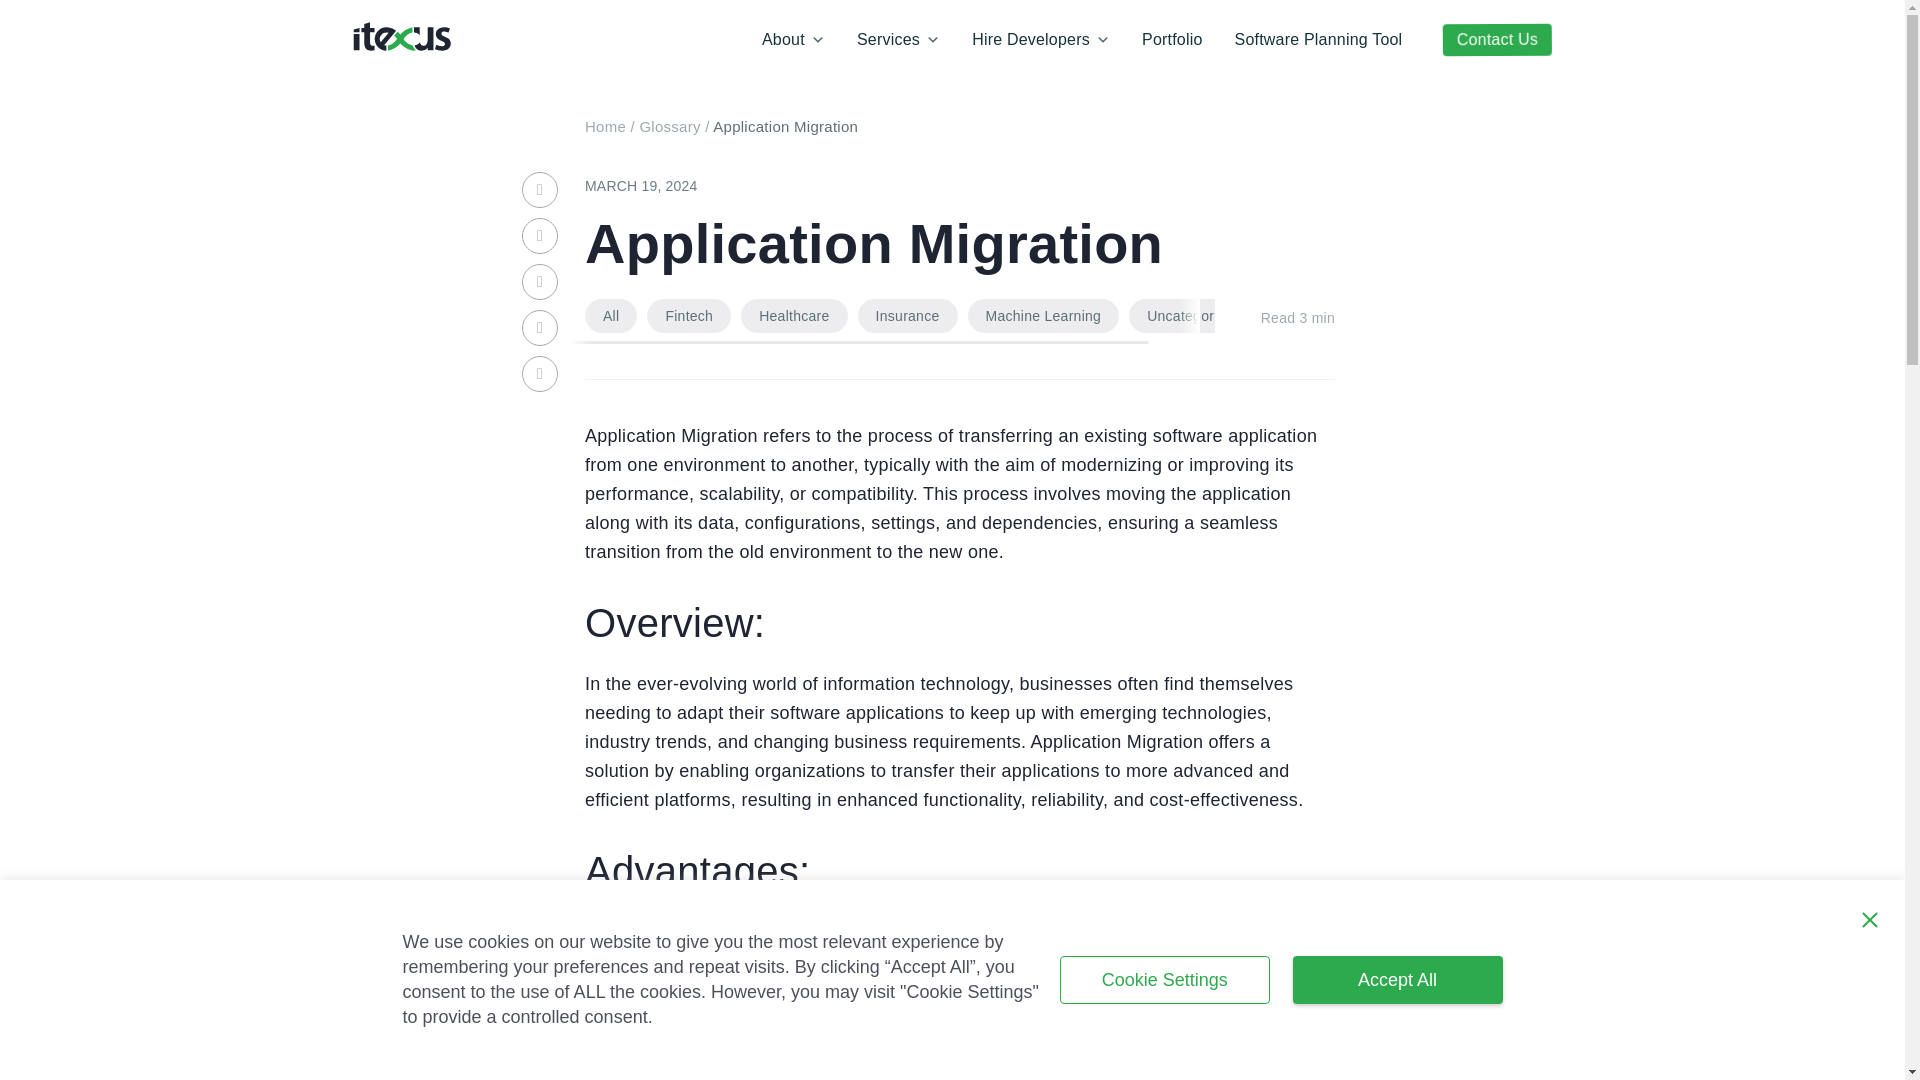  What do you see at coordinates (1172, 40) in the screenshot?
I see `Portfolio` at bounding box center [1172, 40].